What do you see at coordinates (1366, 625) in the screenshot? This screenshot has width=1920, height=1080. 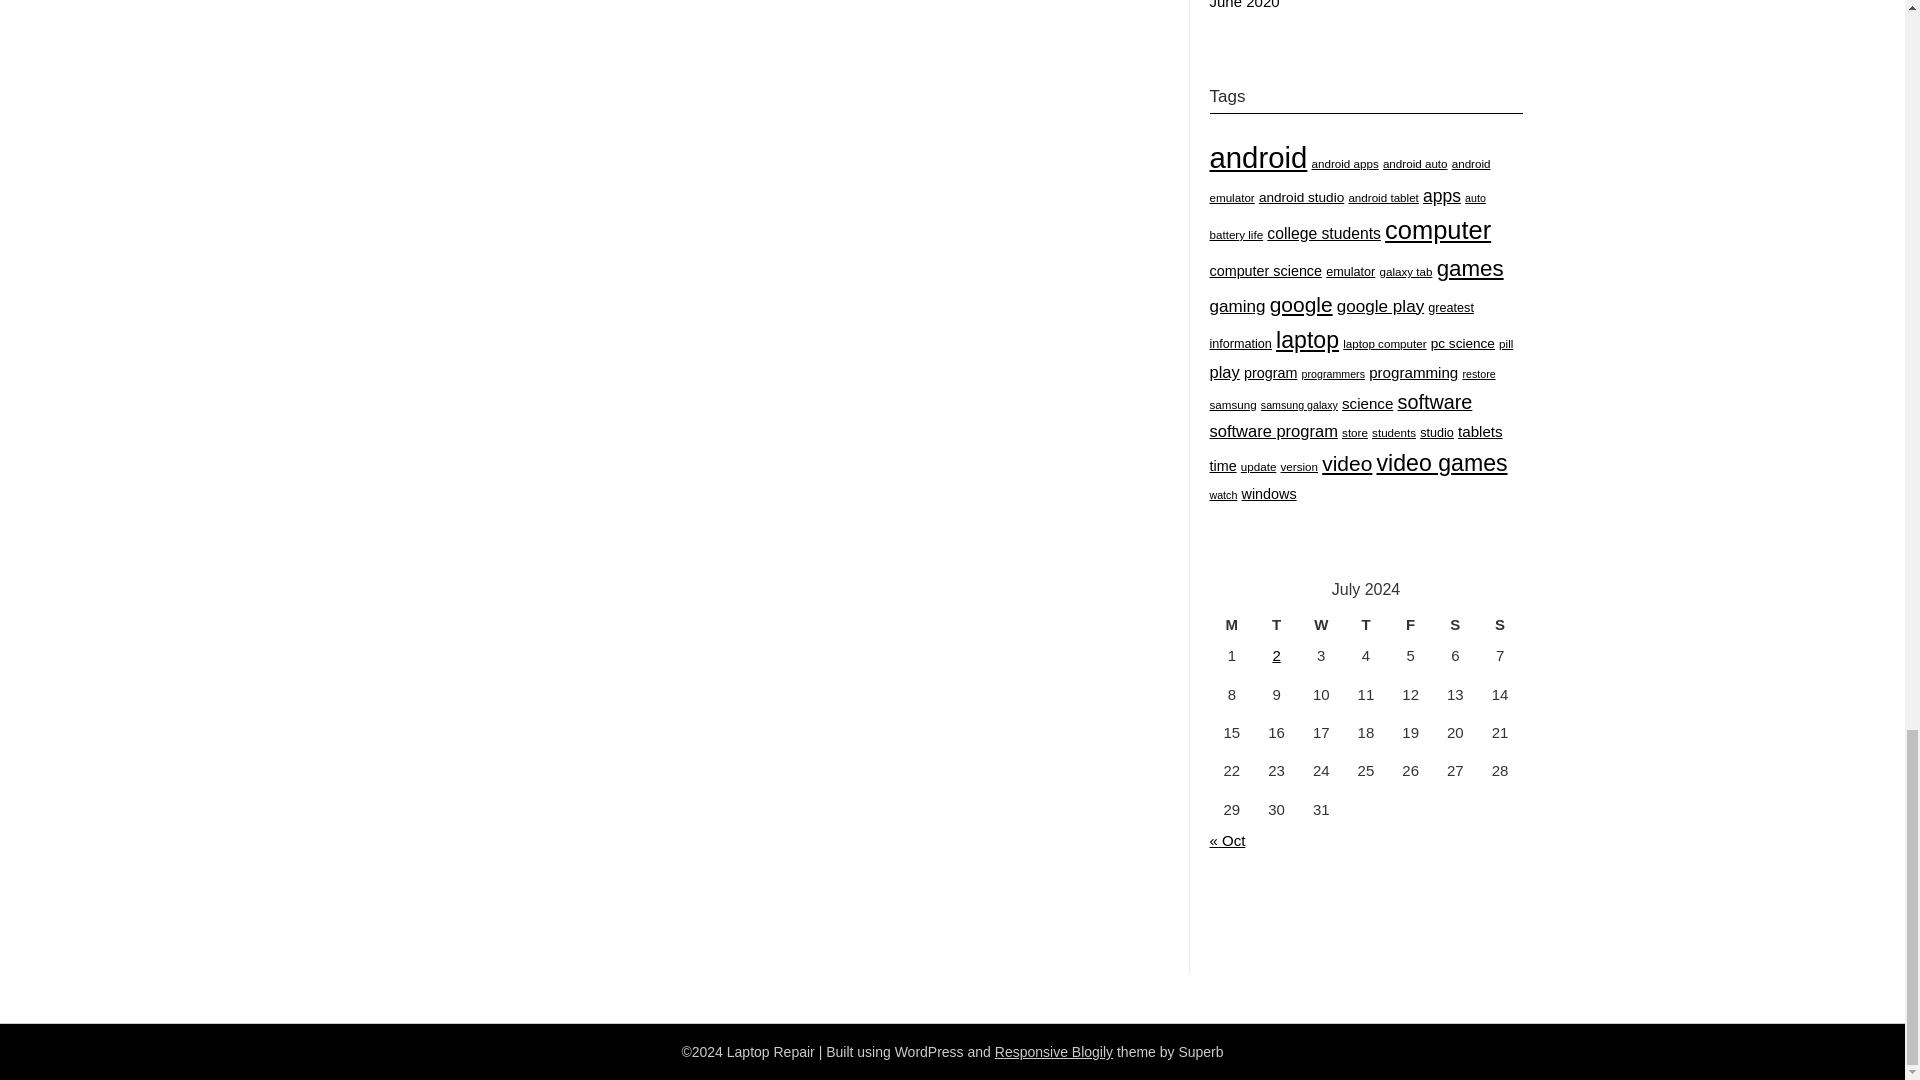 I see `Thursday` at bounding box center [1366, 625].